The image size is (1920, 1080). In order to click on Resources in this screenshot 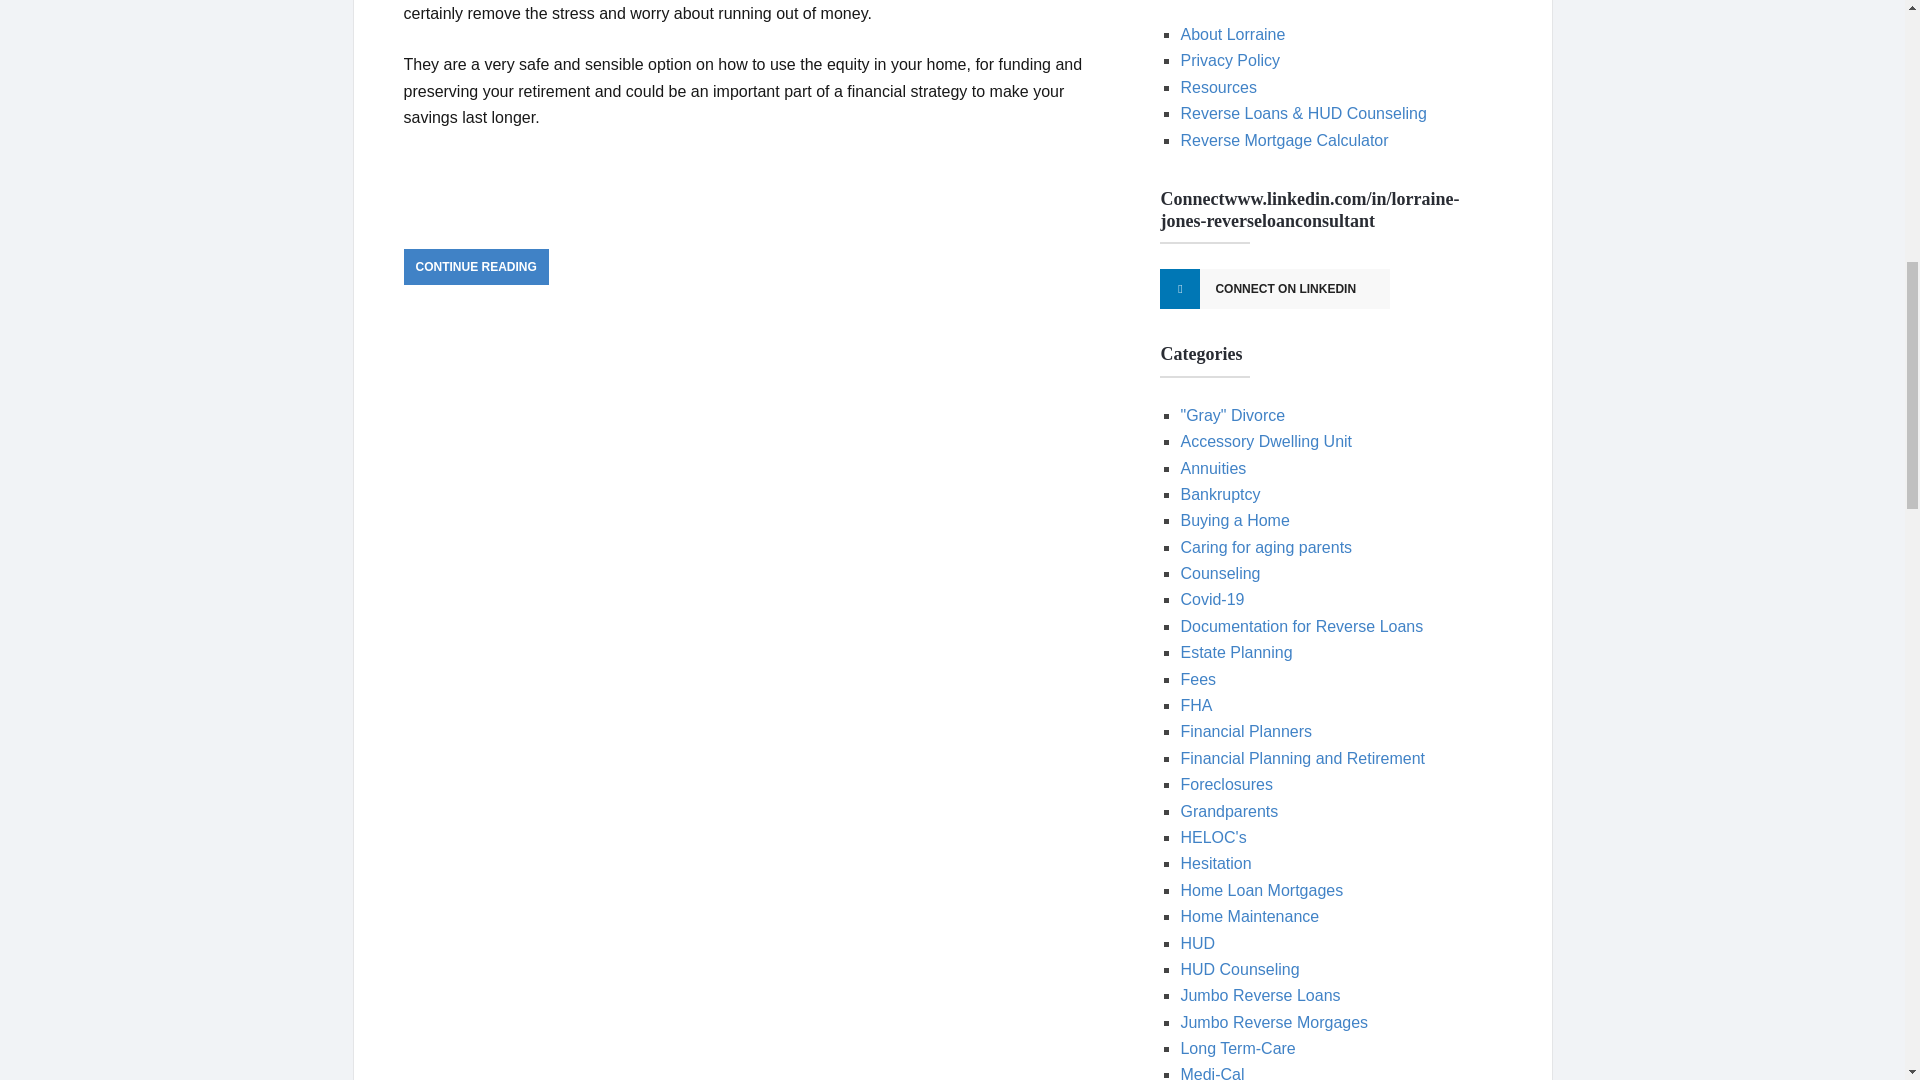, I will do `click(1218, 87)`.